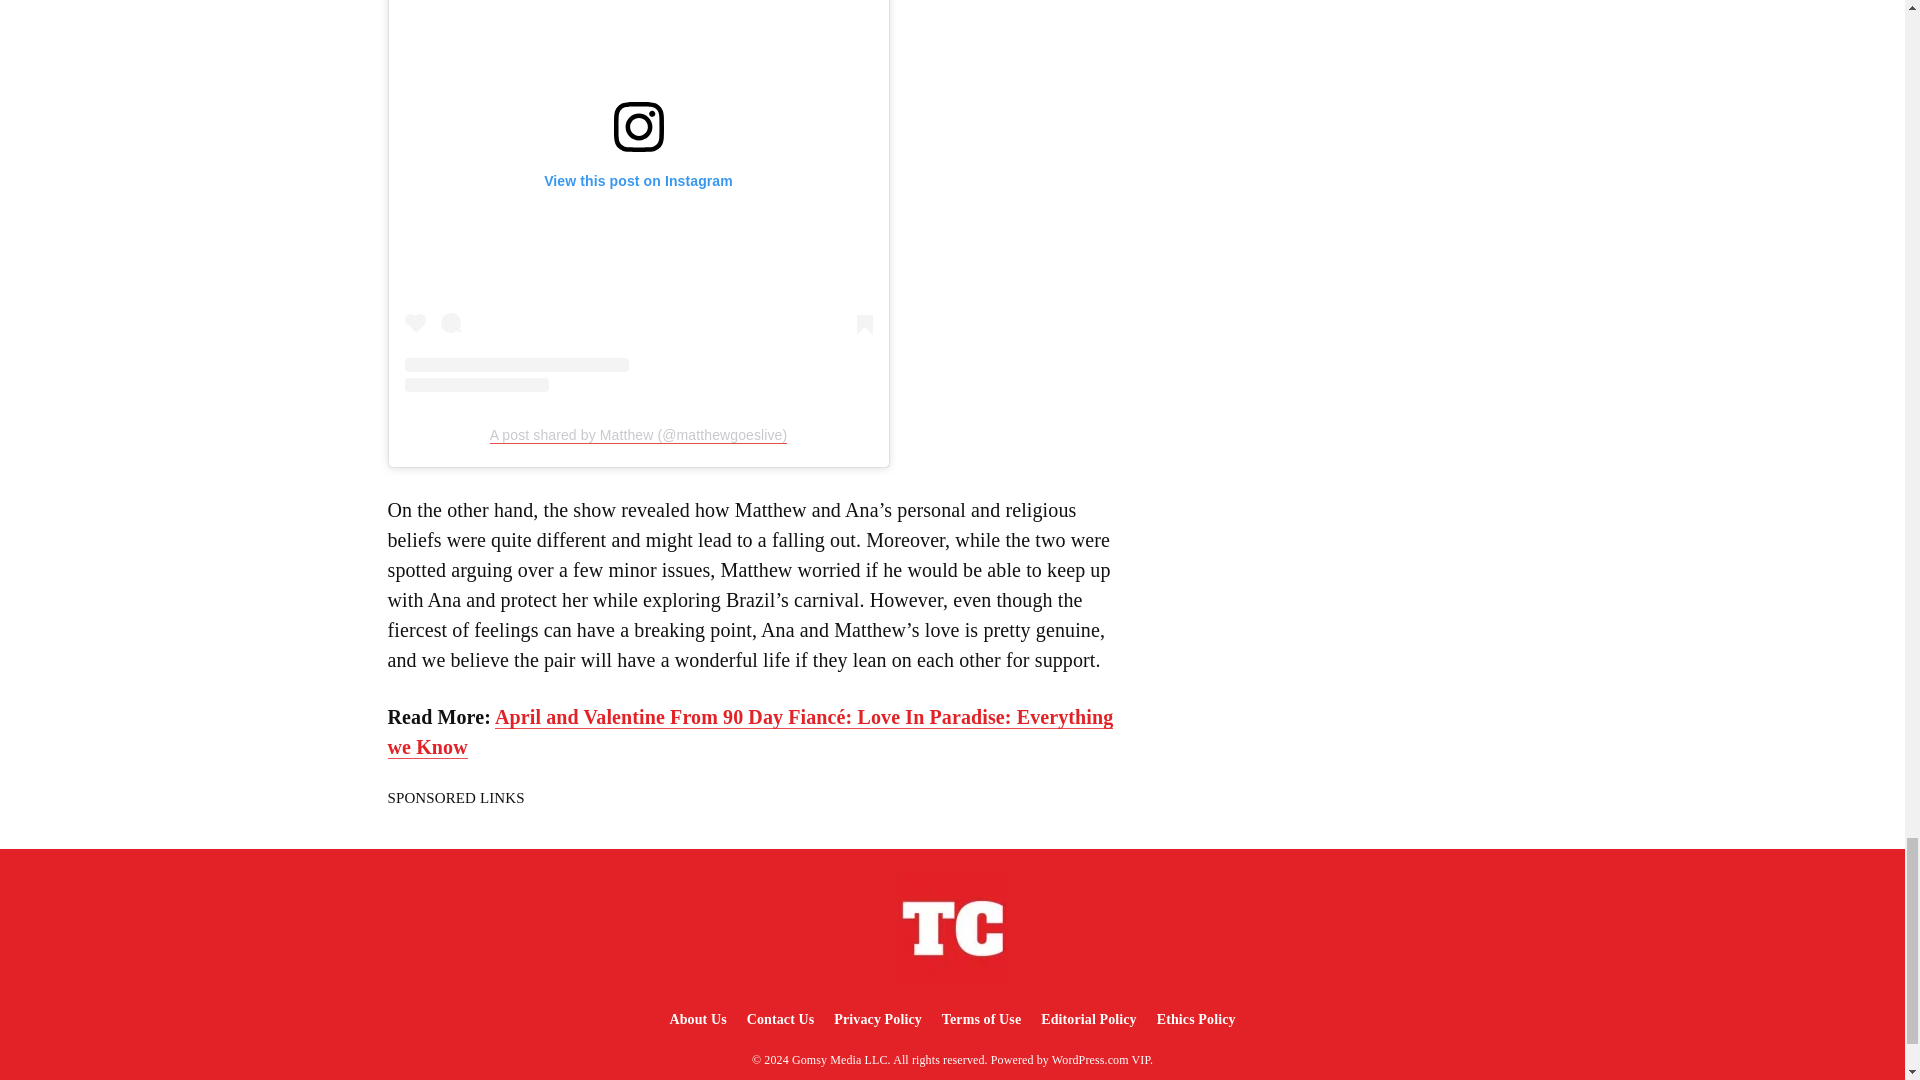 This screenshot has height=1080, width=1920. I want to click on Contact Us, so click(781, 1019).